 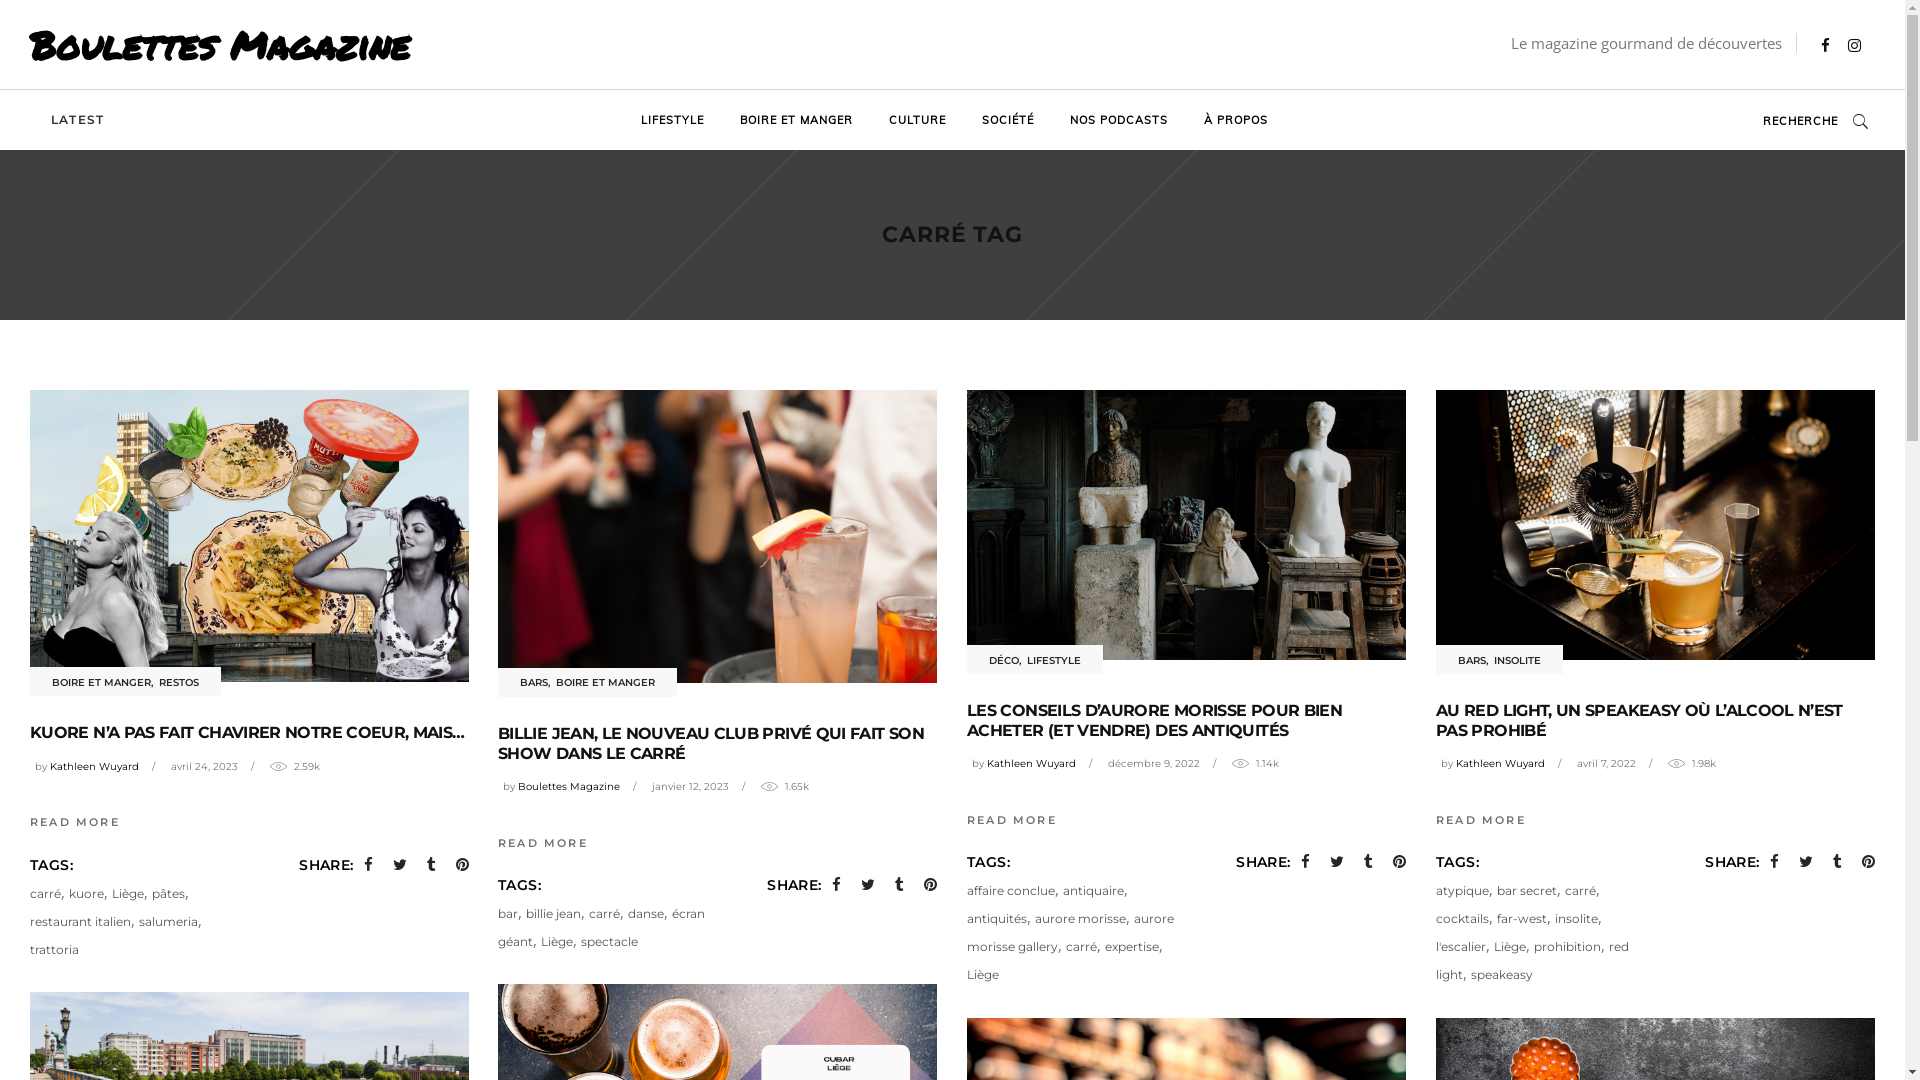 I want to click on LIFESTYLE, so click(x=1054, y=660).